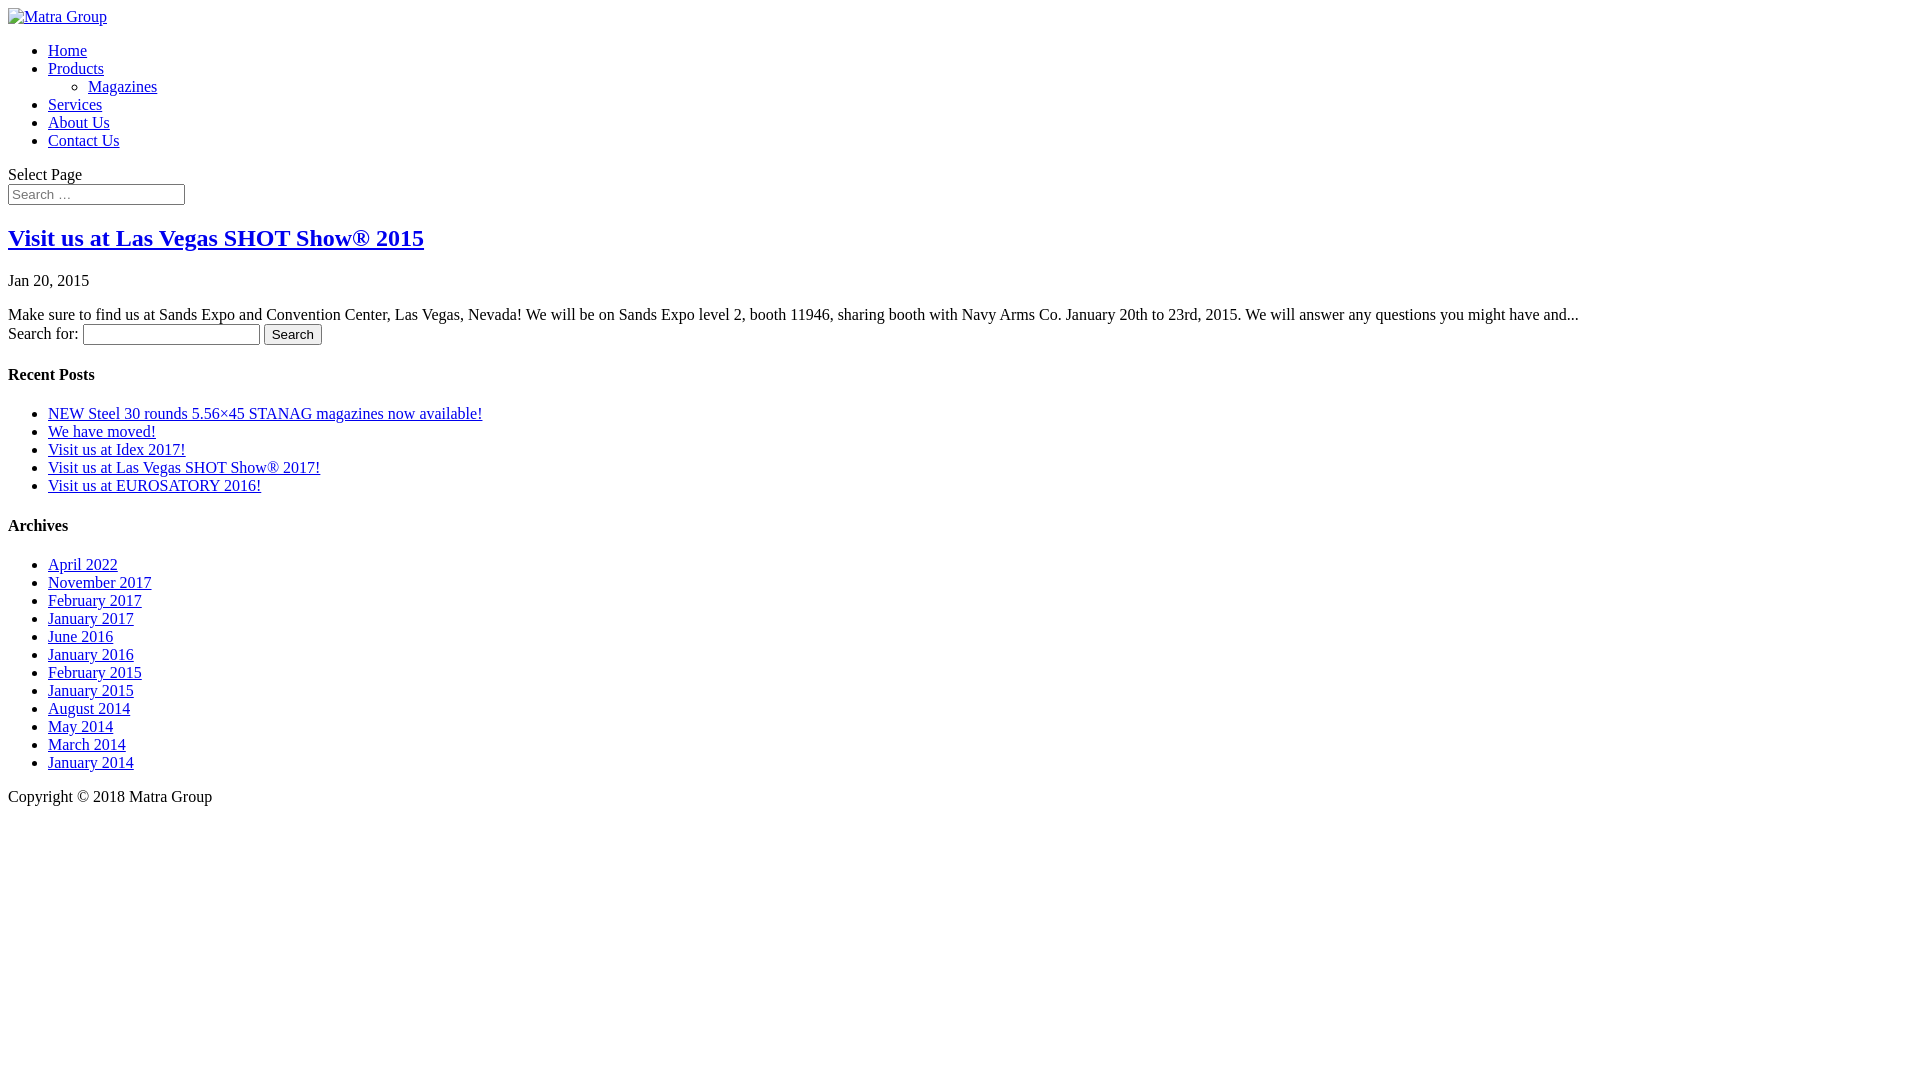  Describe the element at coordinates (117, 450) in the screenshot. I see `Visit us at Idex 2017!` at that location.